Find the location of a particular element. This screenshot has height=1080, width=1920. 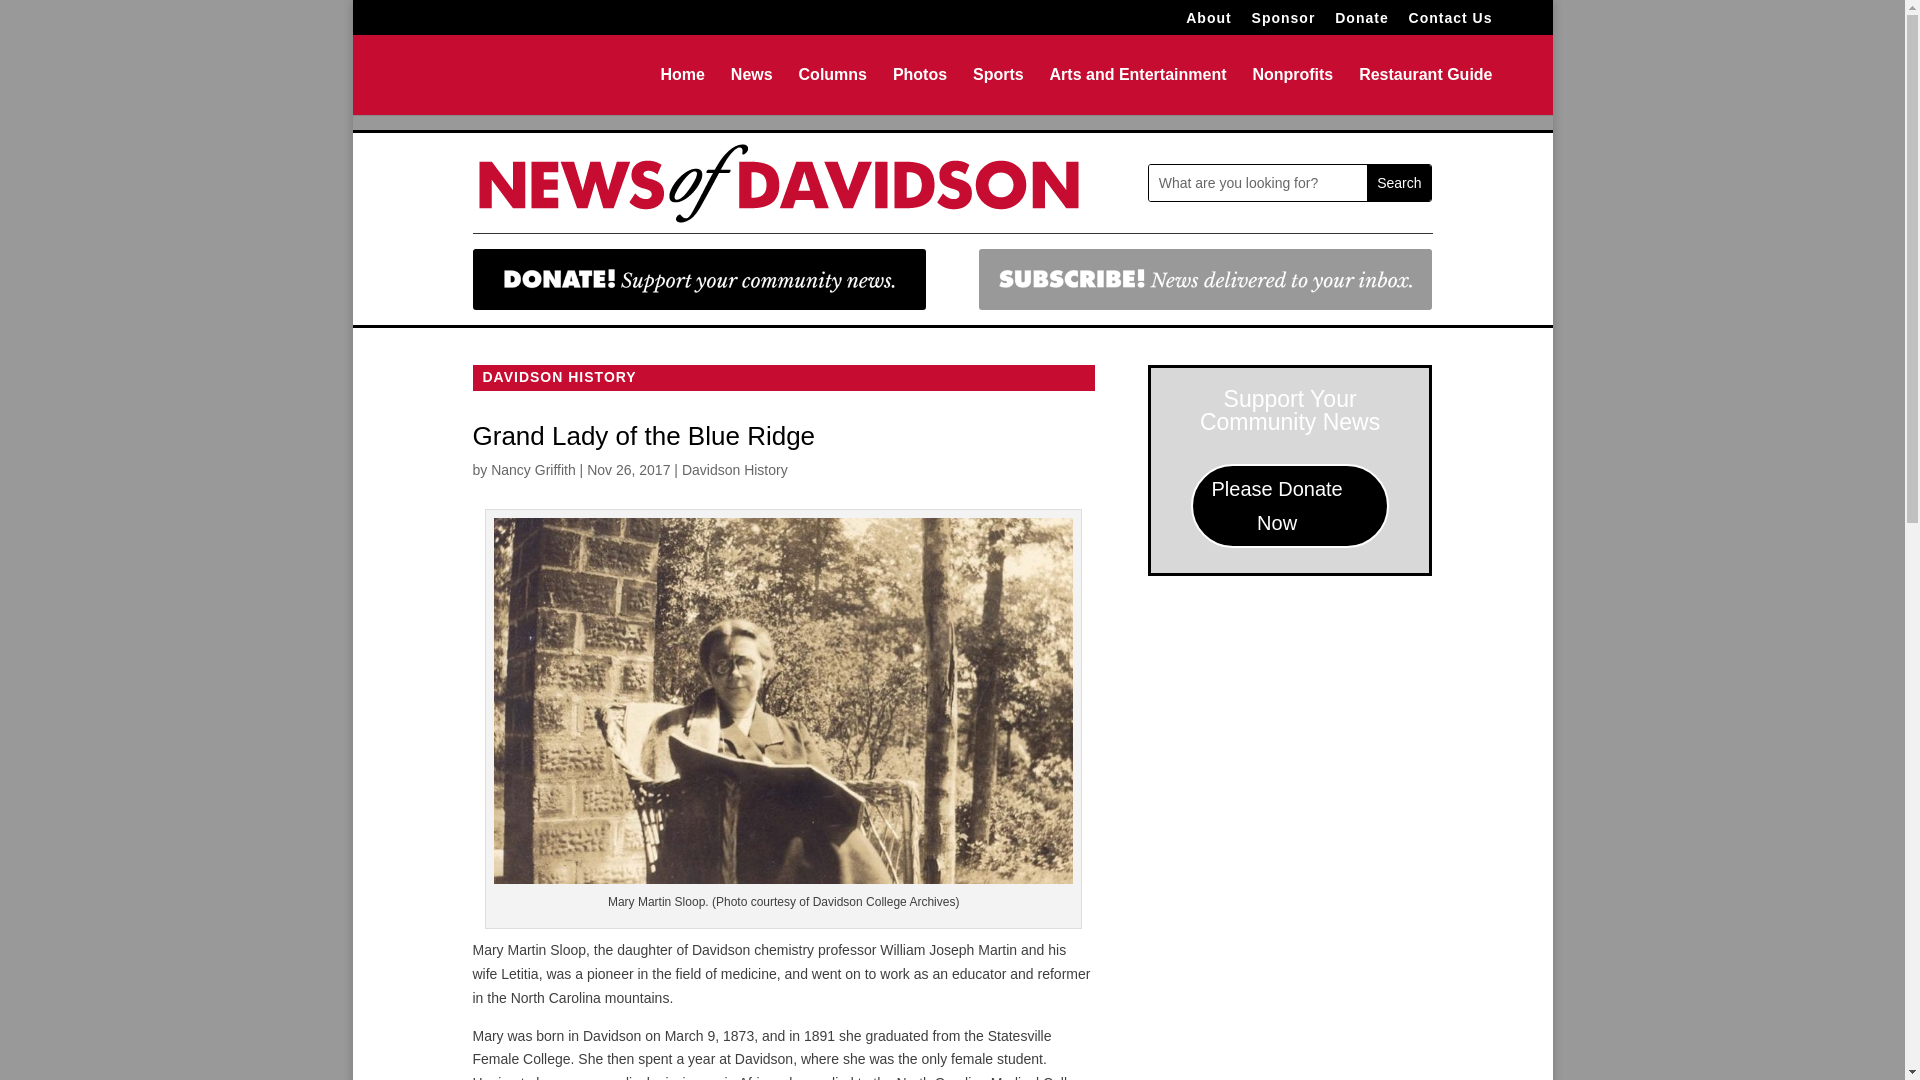

Photos is located at coordinates (919, 91).